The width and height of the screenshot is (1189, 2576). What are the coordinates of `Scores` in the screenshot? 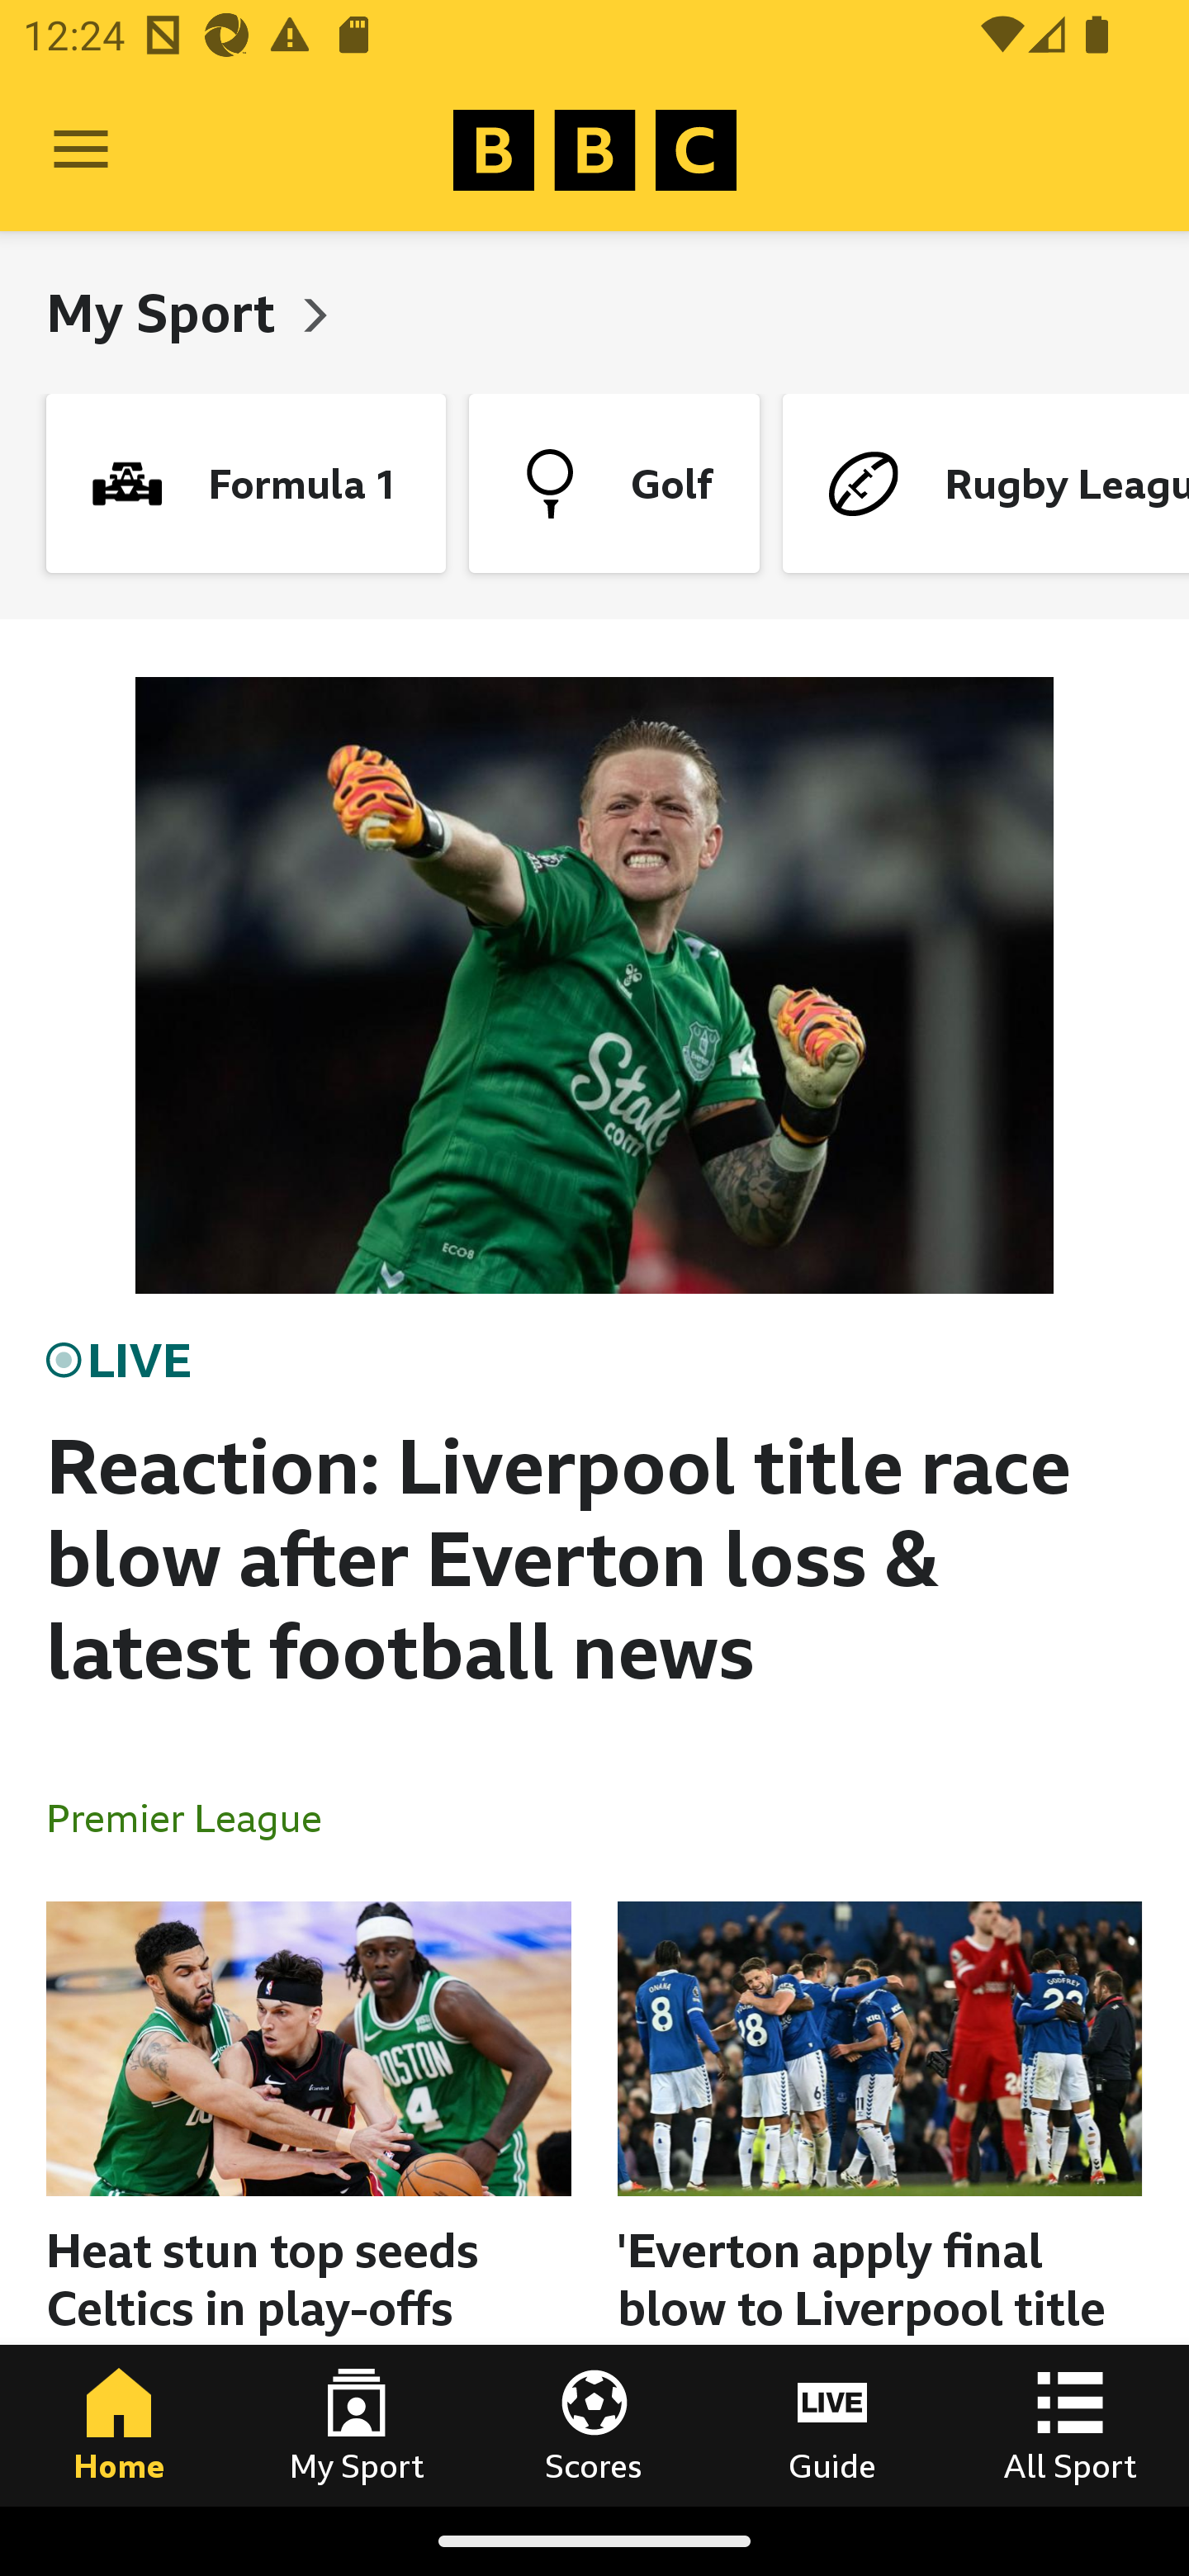 It's located at (594, 2425).